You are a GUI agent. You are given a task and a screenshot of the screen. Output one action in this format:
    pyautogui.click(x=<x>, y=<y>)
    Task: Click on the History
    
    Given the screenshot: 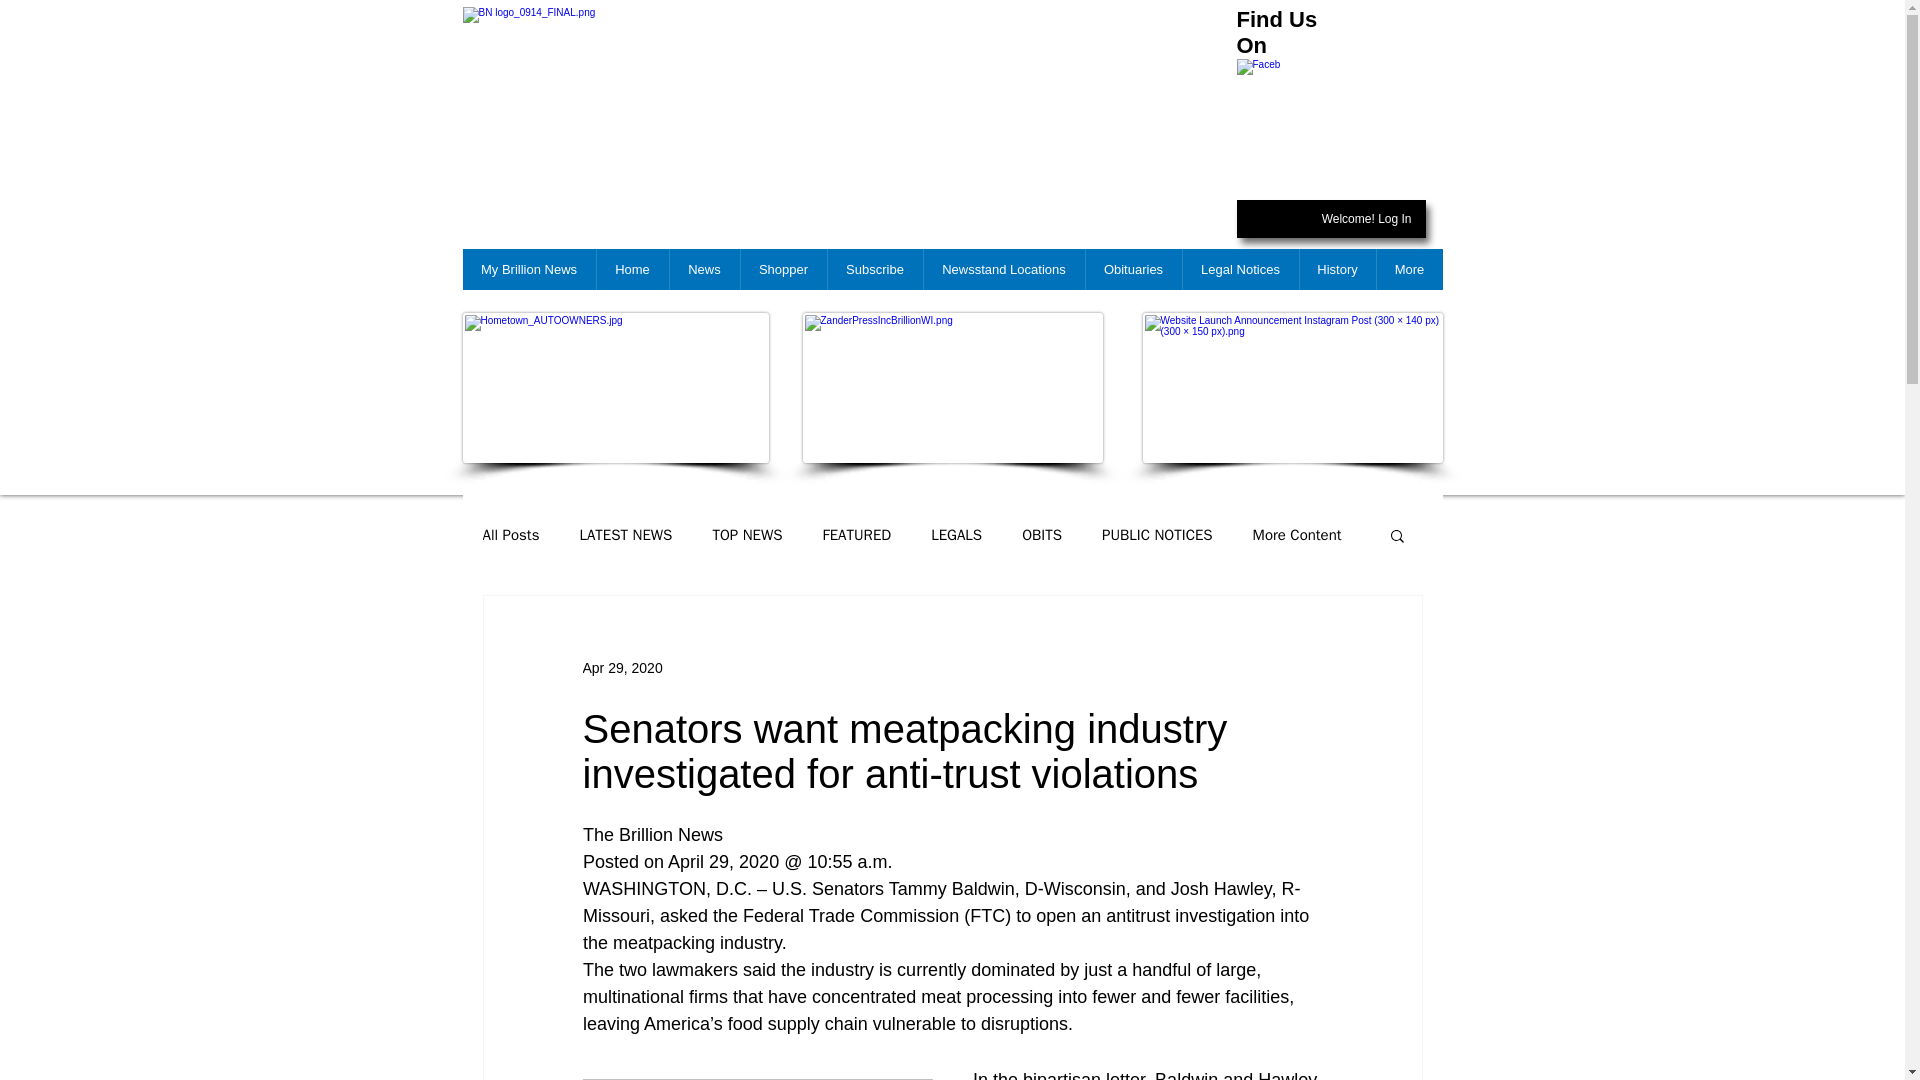 What is the action you would take?
    pyautogui.click(x=1336, y=270)
    